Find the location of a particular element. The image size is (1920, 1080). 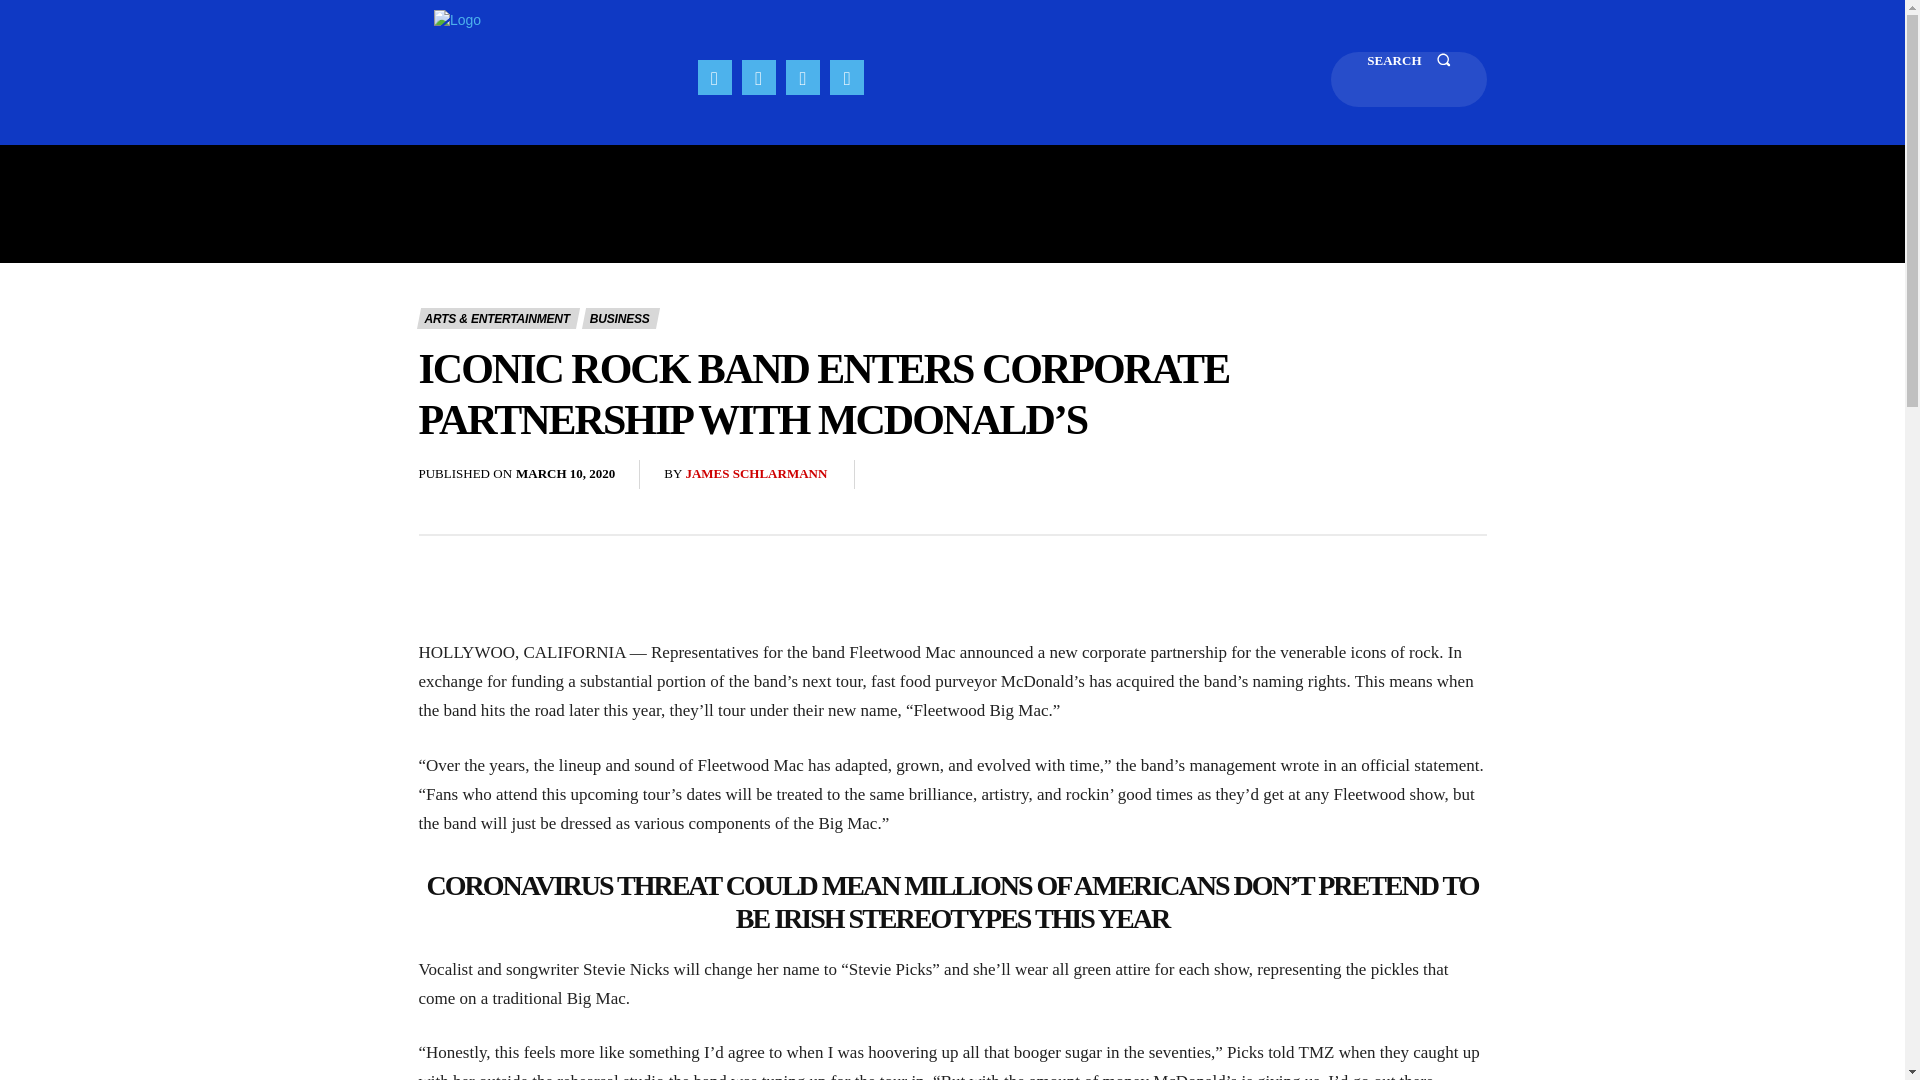

SEARCH is located at coordinates (1408, 78).